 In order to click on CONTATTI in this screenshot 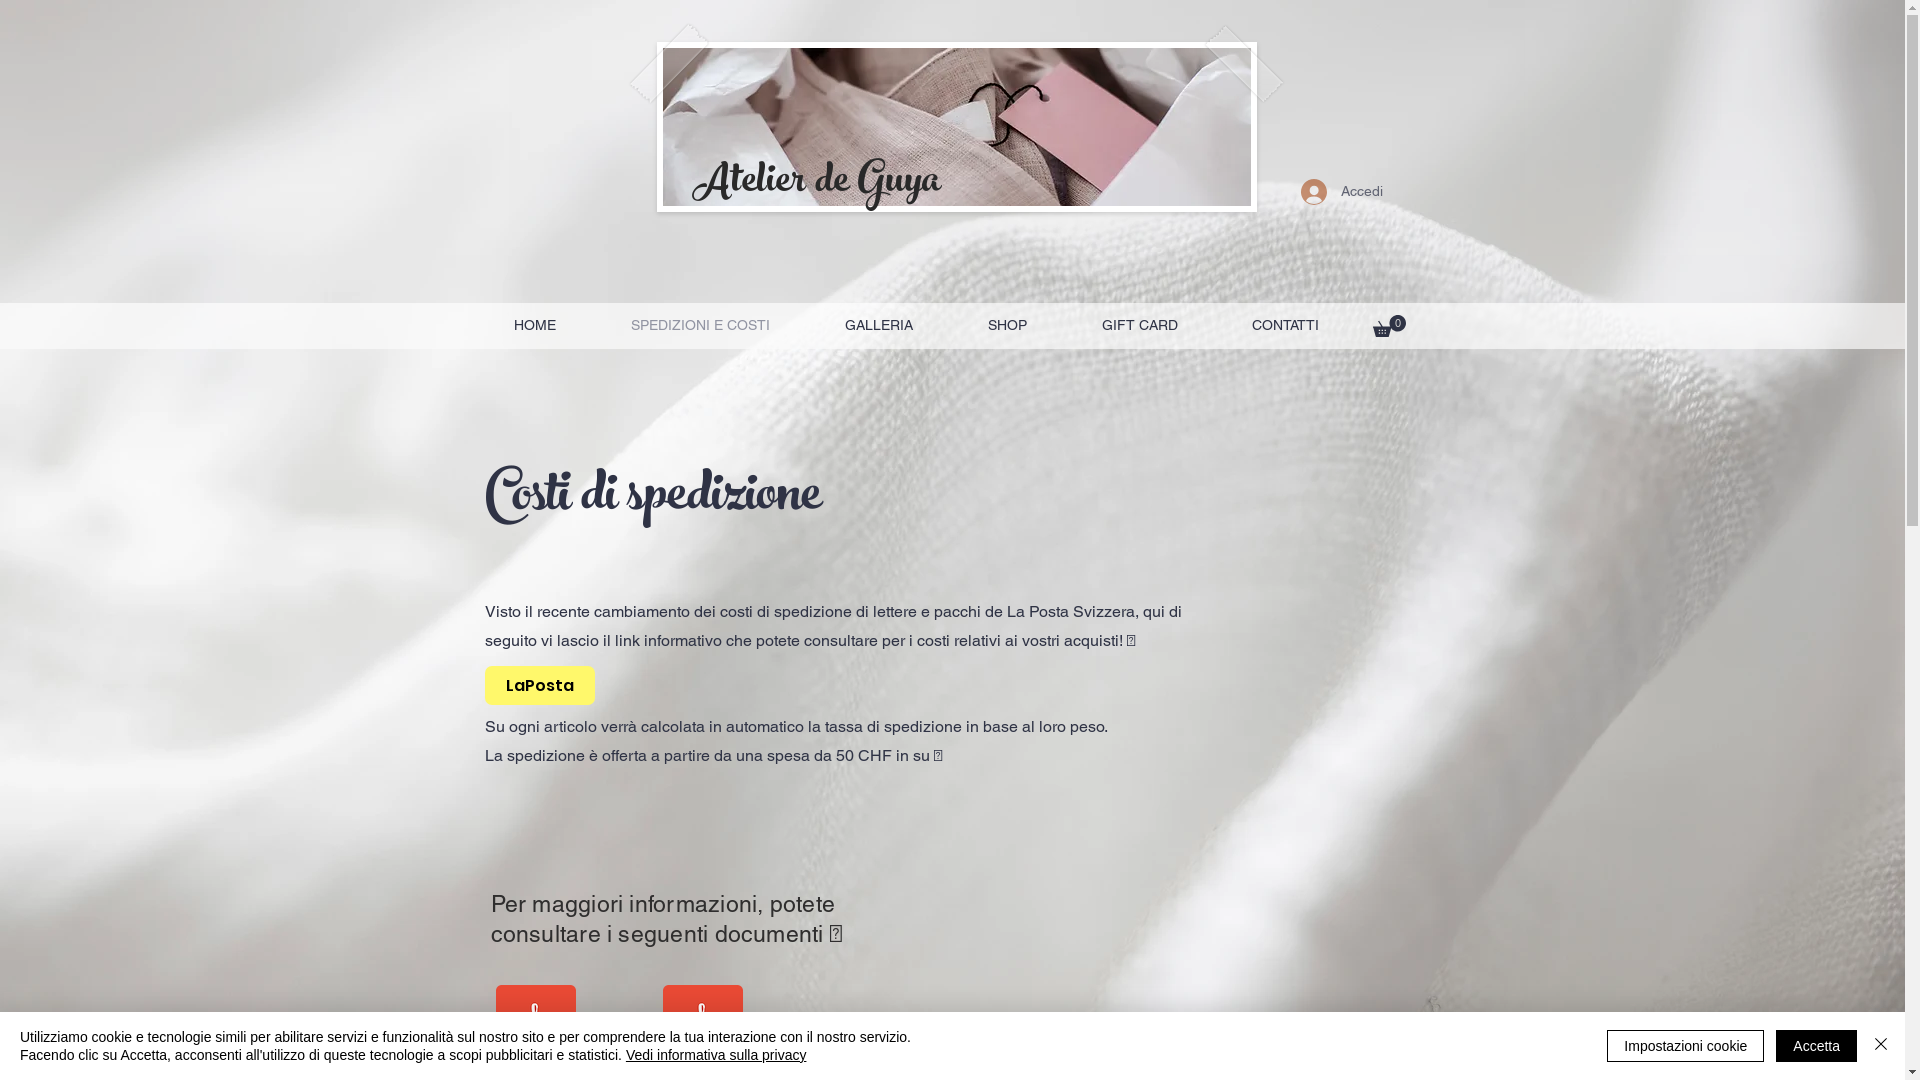, I will do `click(1284, 326)`.